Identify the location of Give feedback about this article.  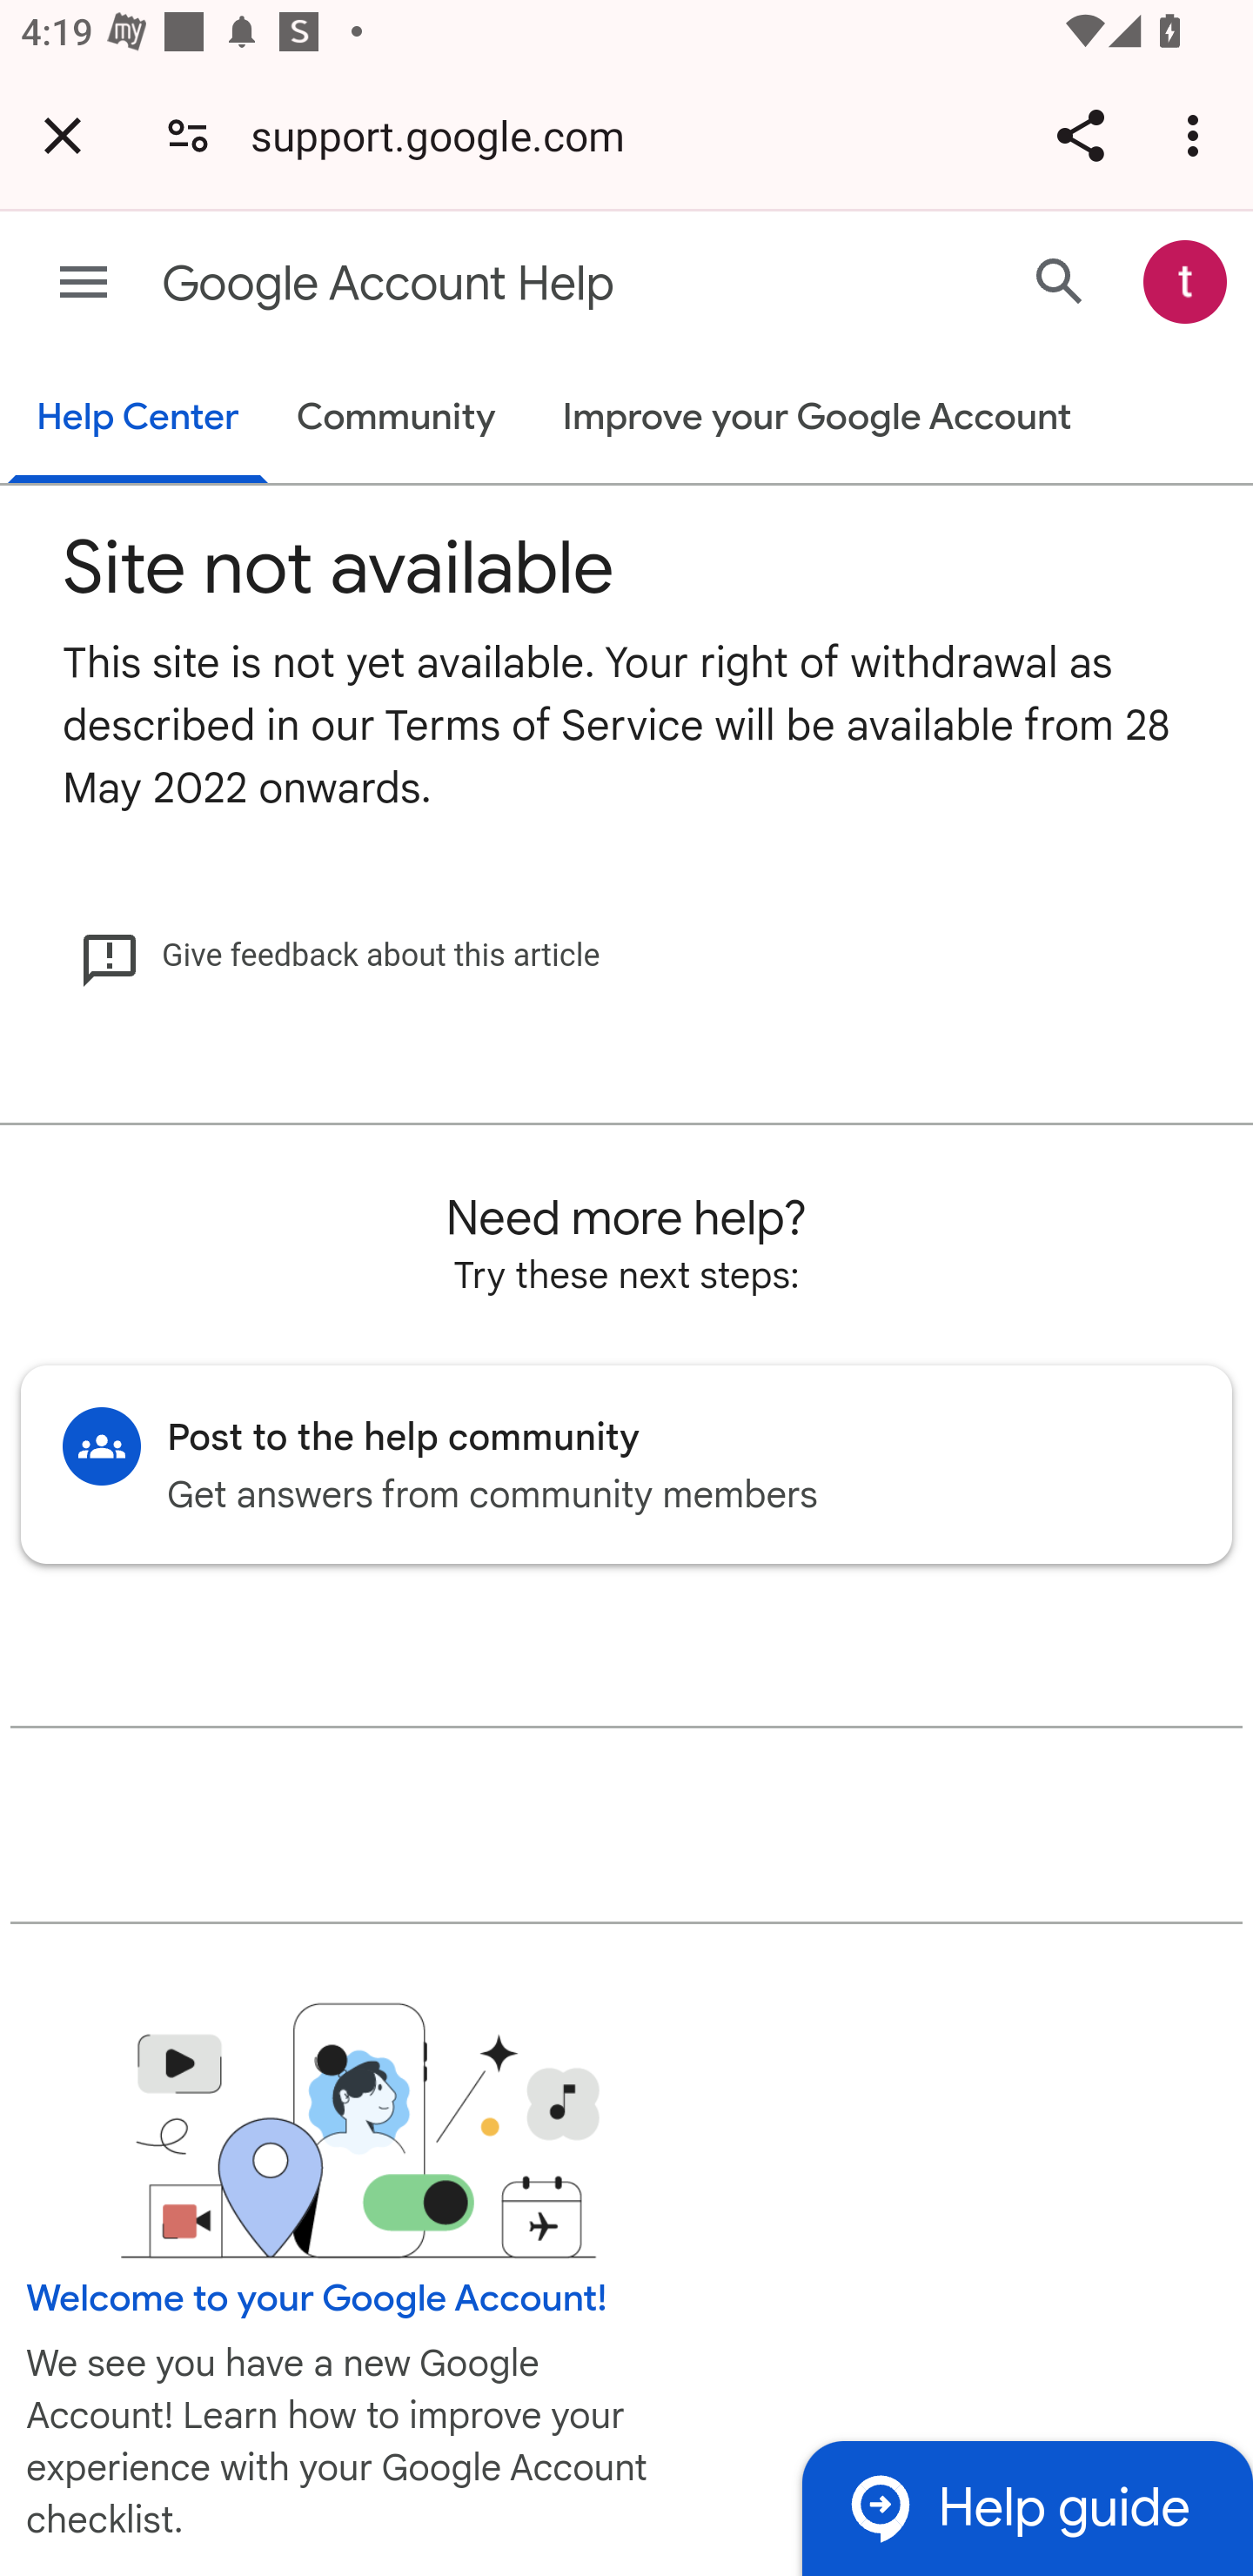
(339, 956).